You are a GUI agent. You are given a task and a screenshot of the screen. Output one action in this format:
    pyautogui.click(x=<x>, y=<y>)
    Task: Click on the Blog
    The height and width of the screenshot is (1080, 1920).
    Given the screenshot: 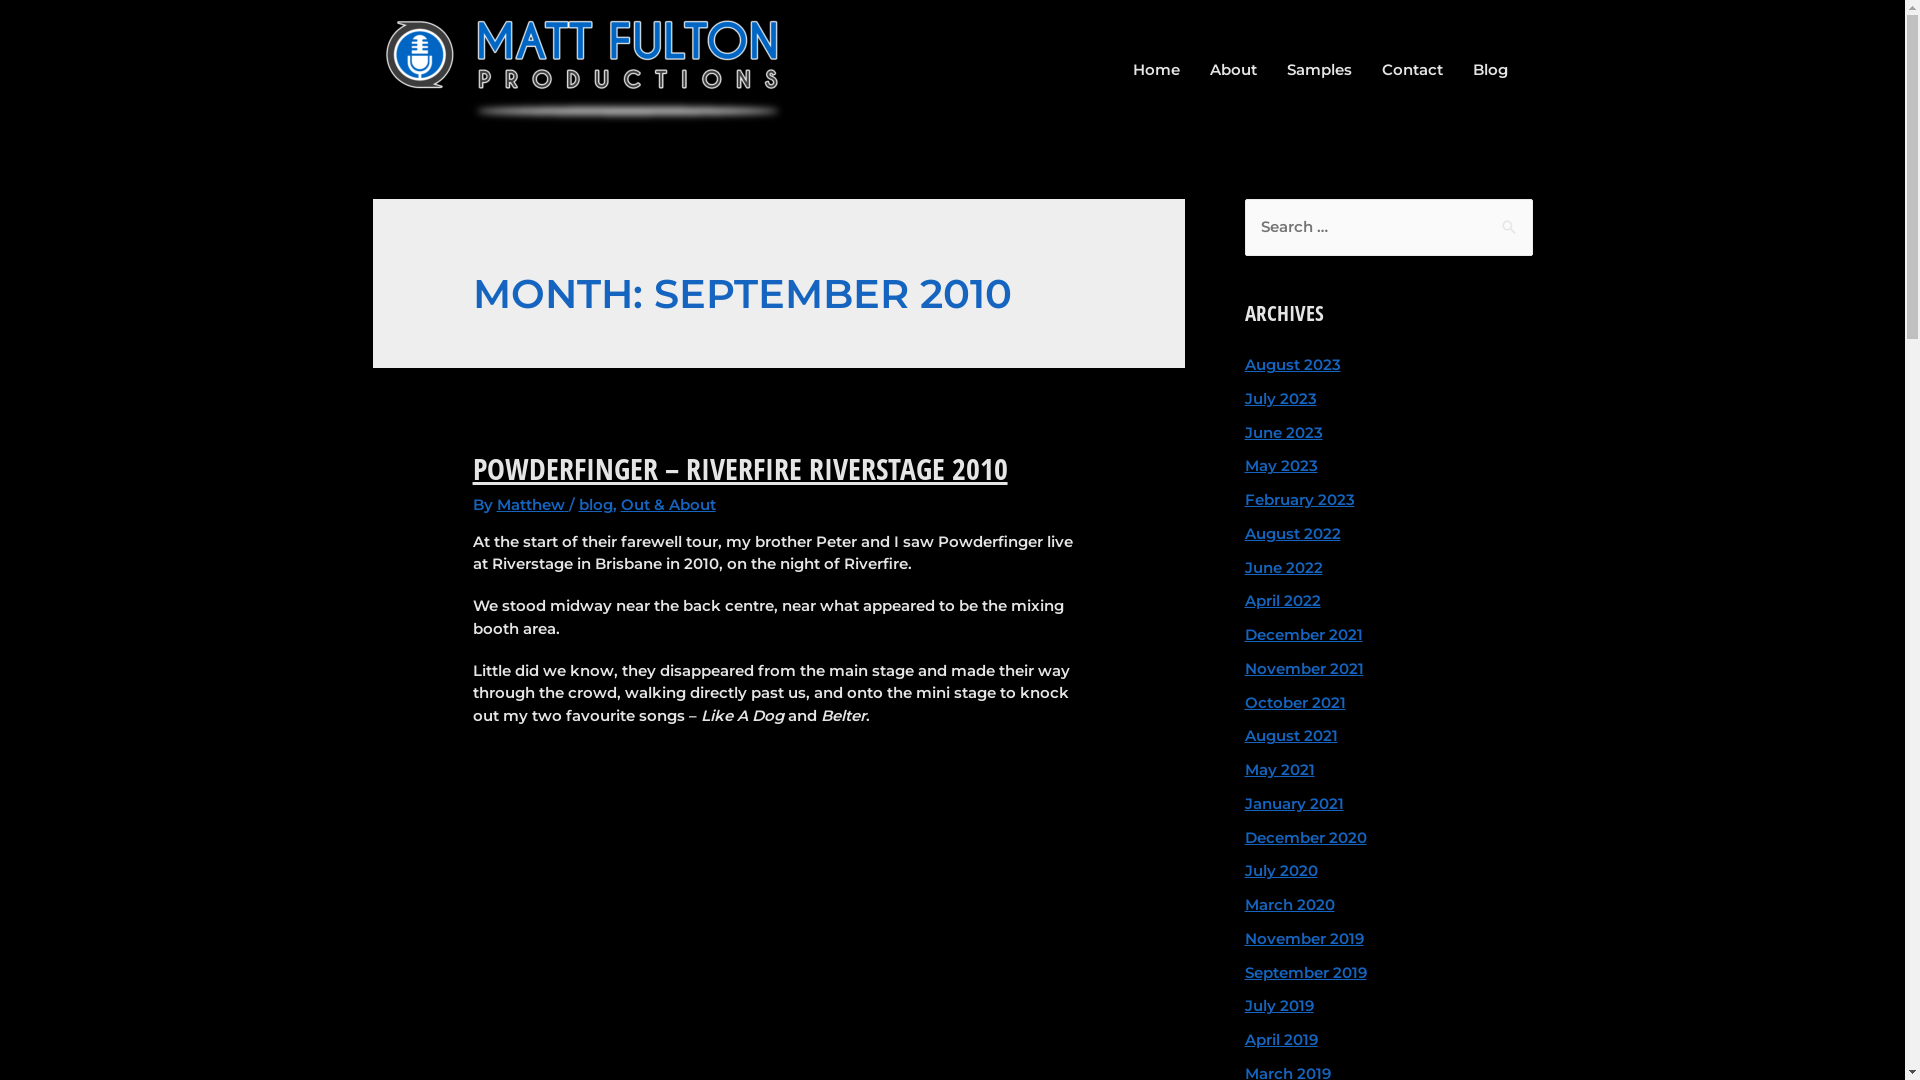 What is the action you would take?
    pyautogui.click(x=1490, y=70)
    